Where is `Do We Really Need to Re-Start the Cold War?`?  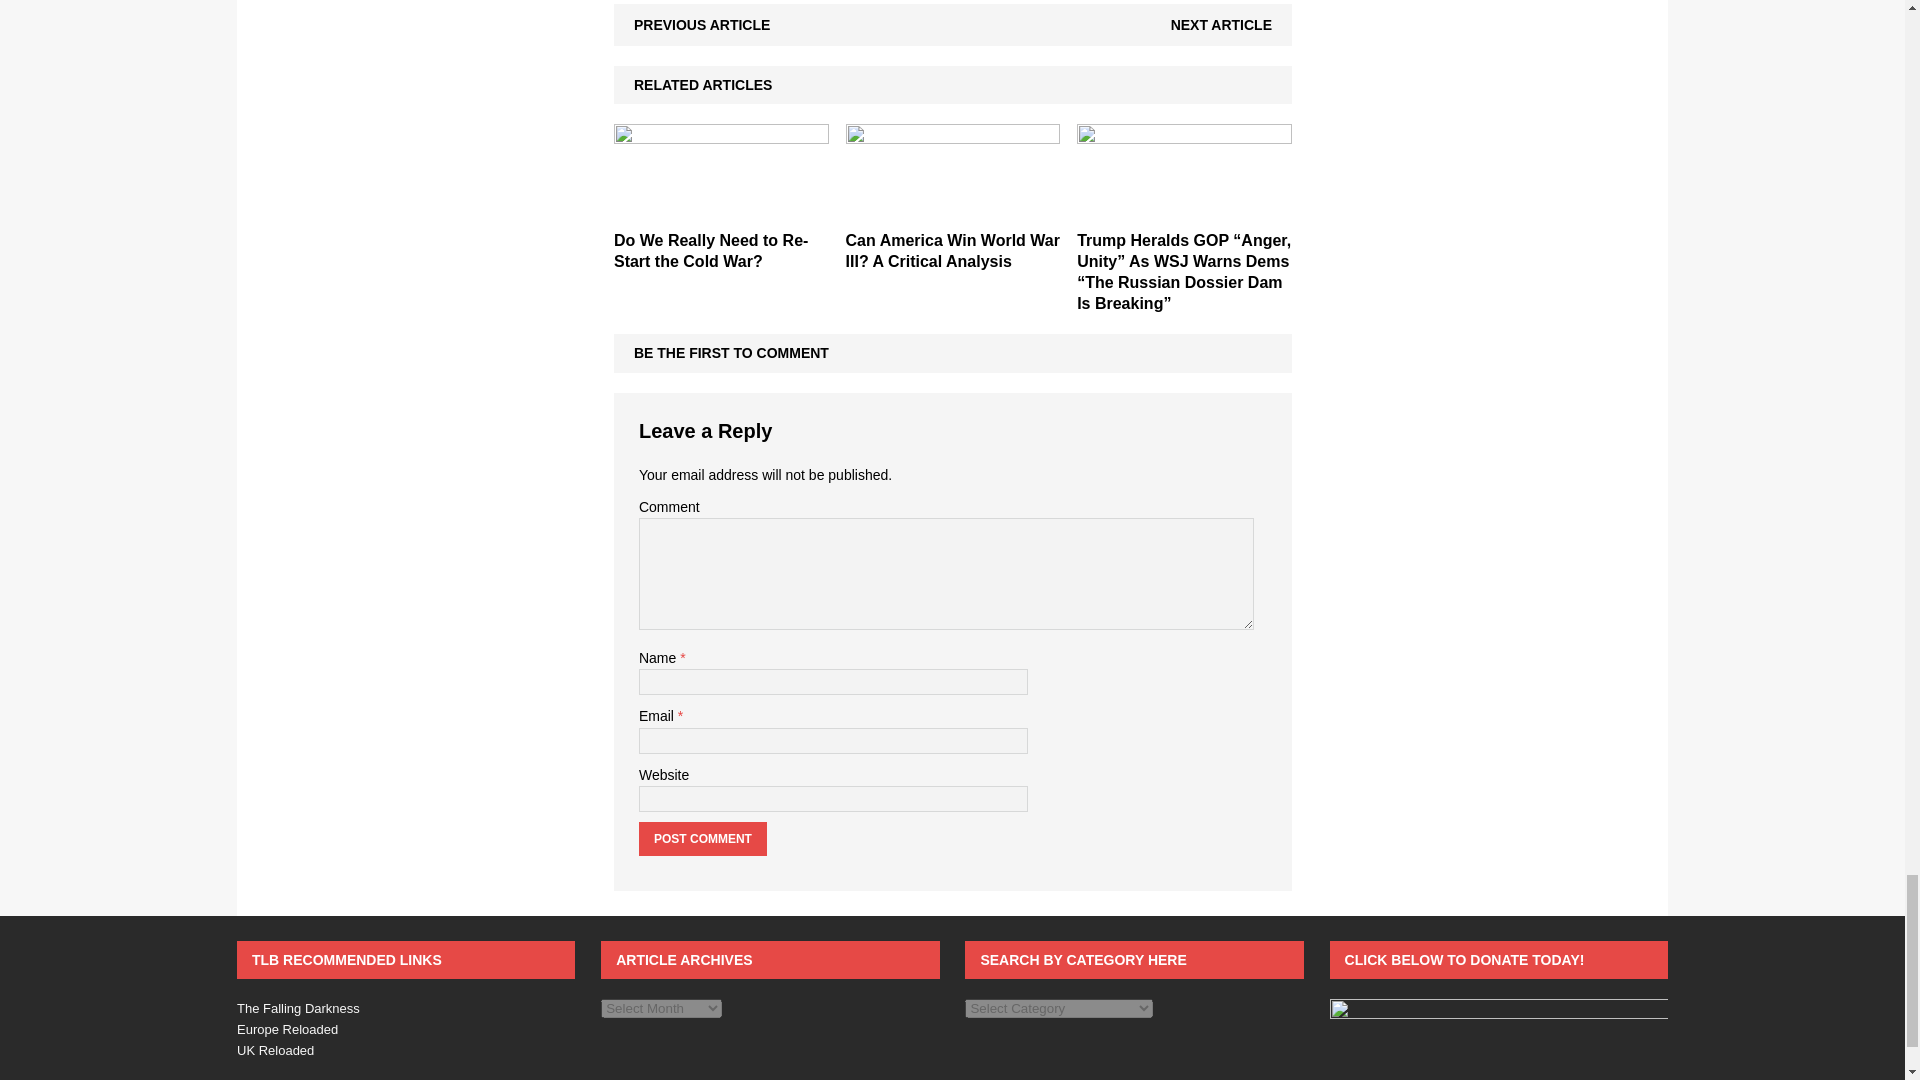
Do We Really Need to Re-Start the Cold War? is located at coordinates (711, 251).